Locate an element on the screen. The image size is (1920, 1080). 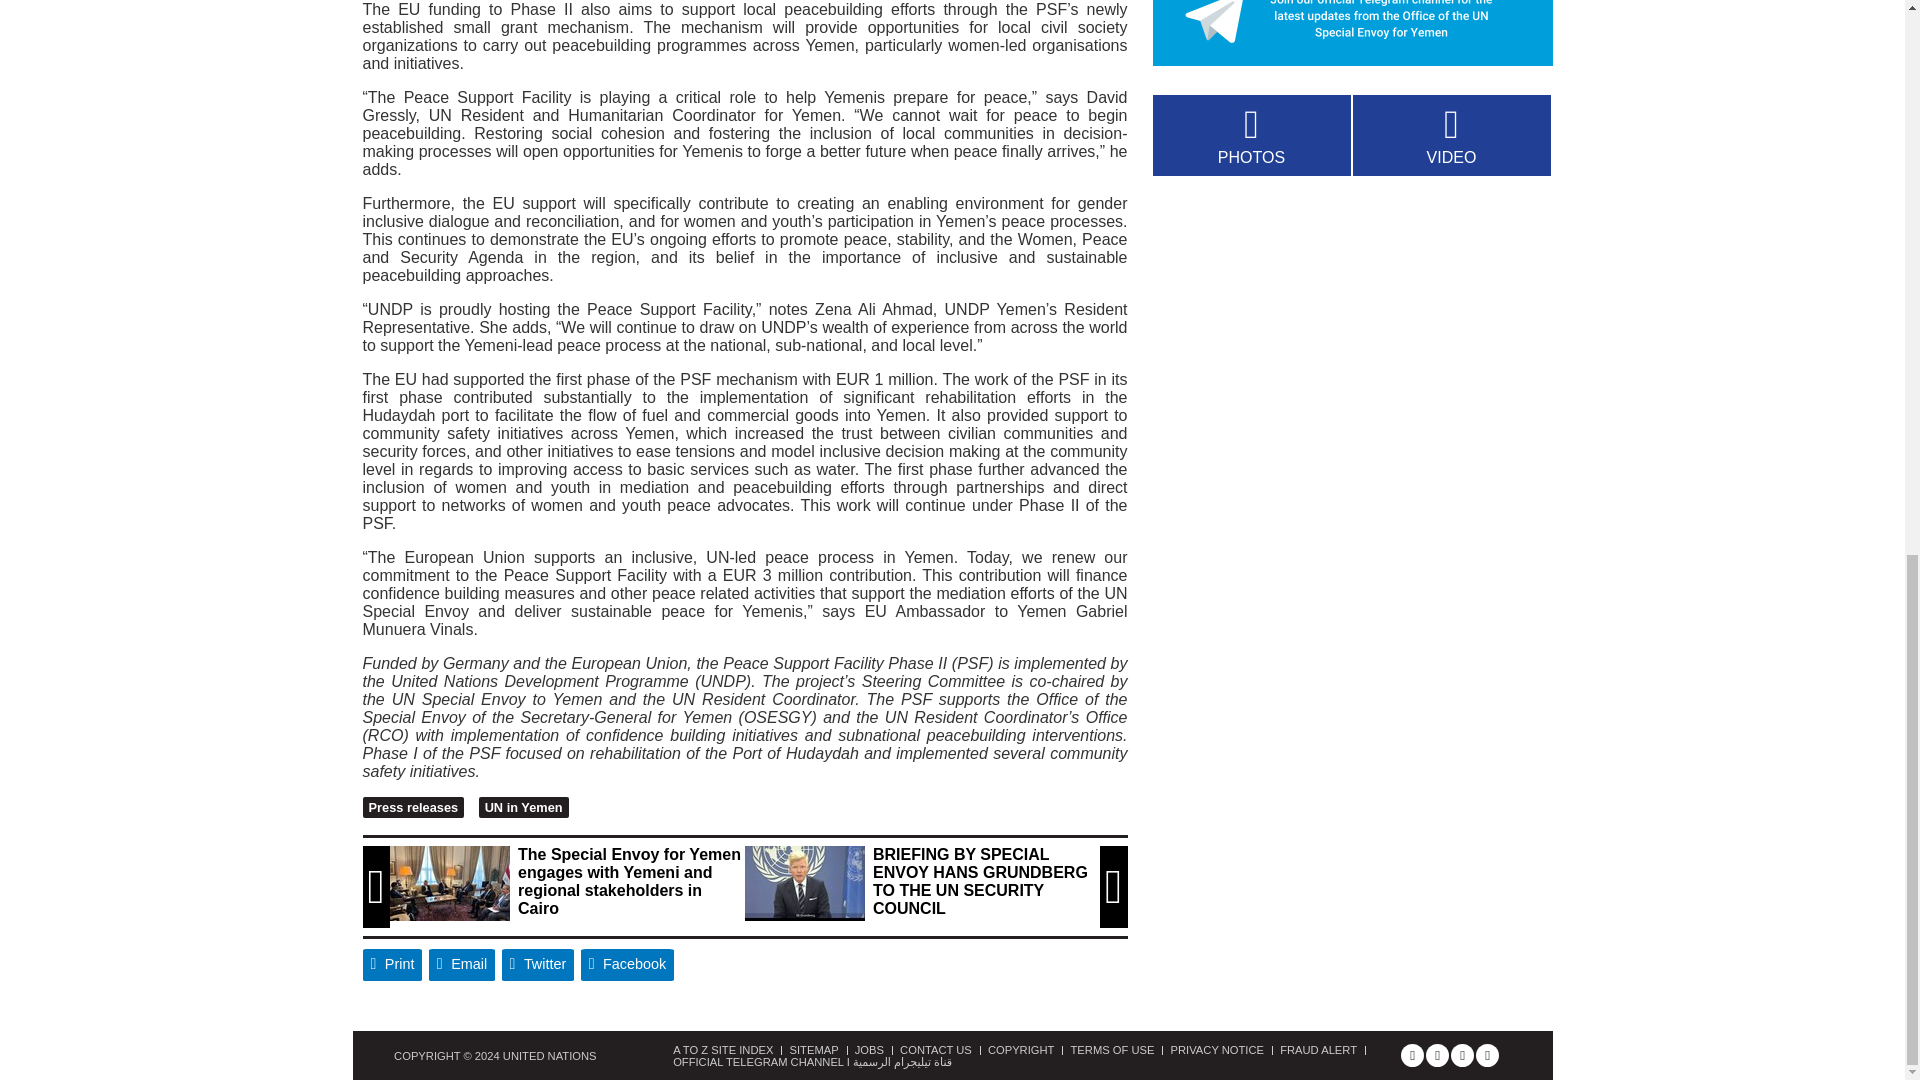
Twitter is located at coordinates (538, 964).